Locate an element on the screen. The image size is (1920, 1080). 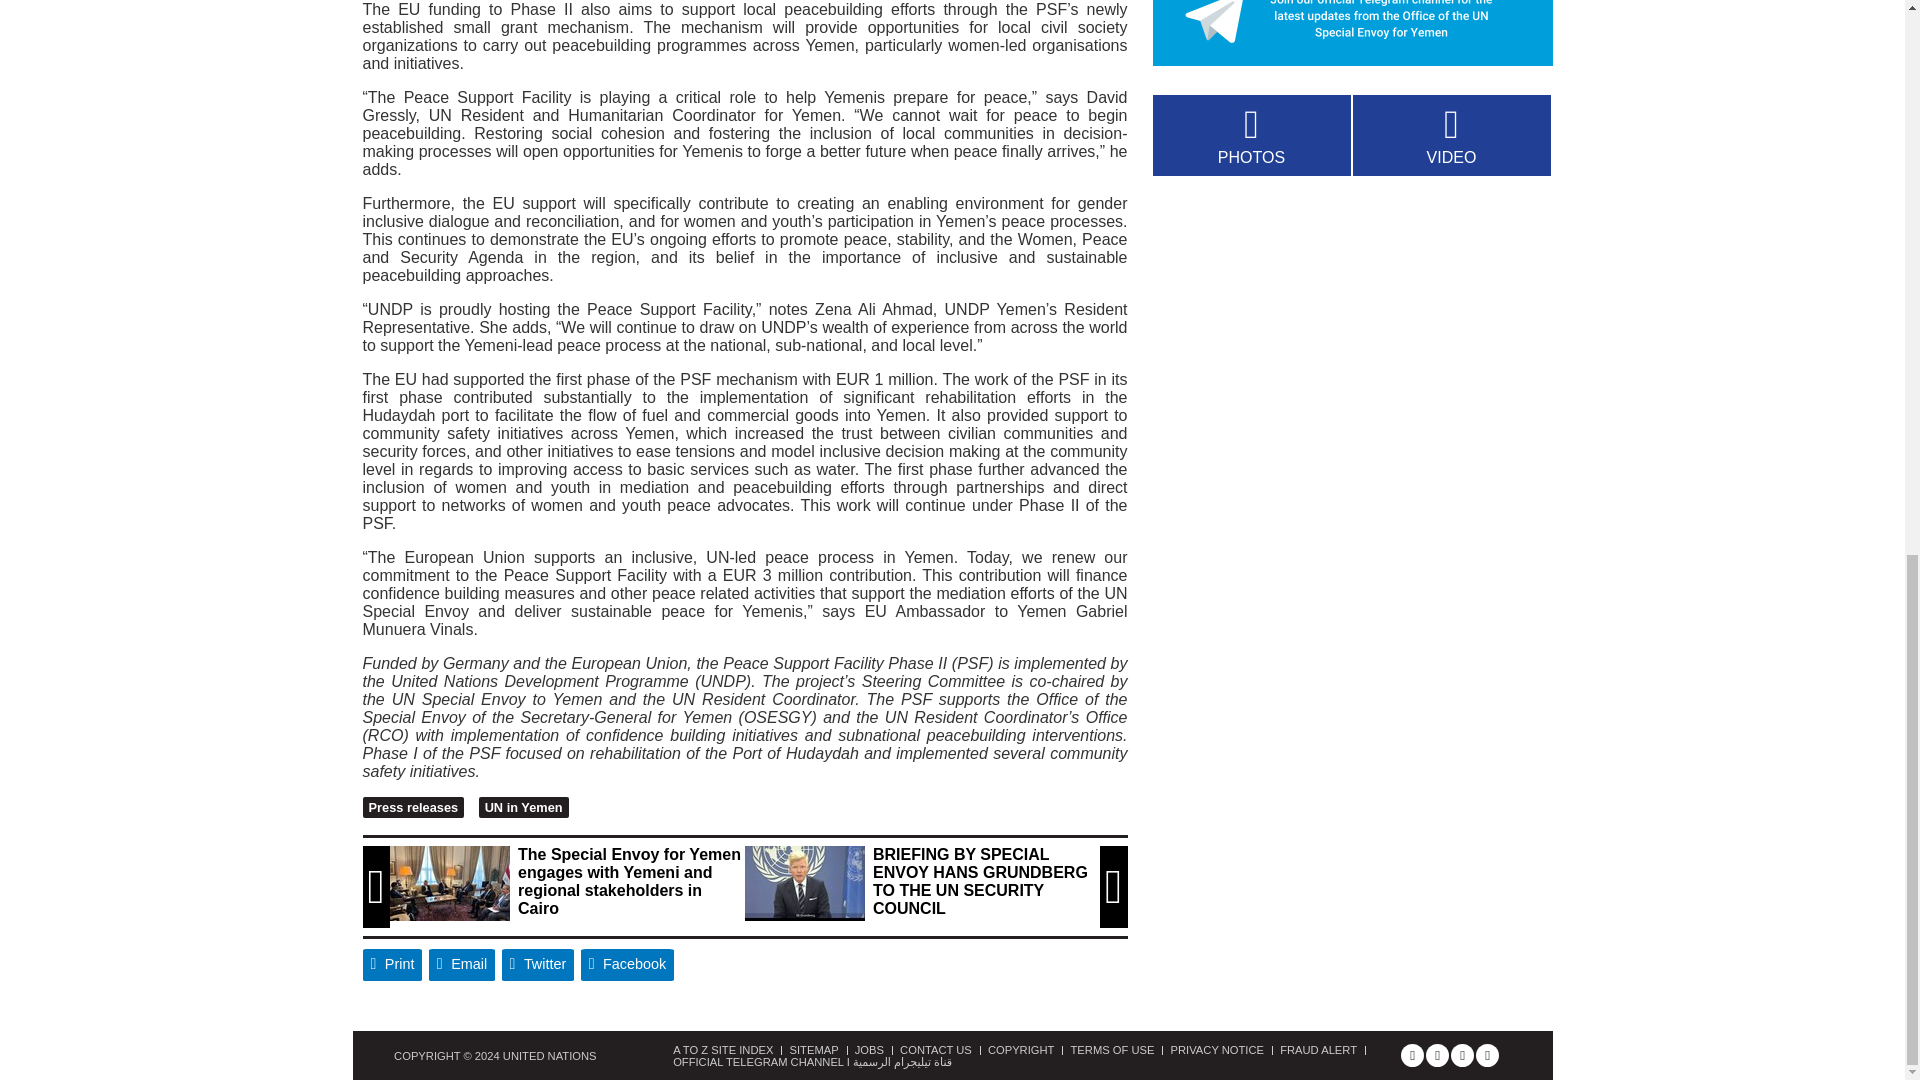
Twitter is located at coordinates (538, 964).